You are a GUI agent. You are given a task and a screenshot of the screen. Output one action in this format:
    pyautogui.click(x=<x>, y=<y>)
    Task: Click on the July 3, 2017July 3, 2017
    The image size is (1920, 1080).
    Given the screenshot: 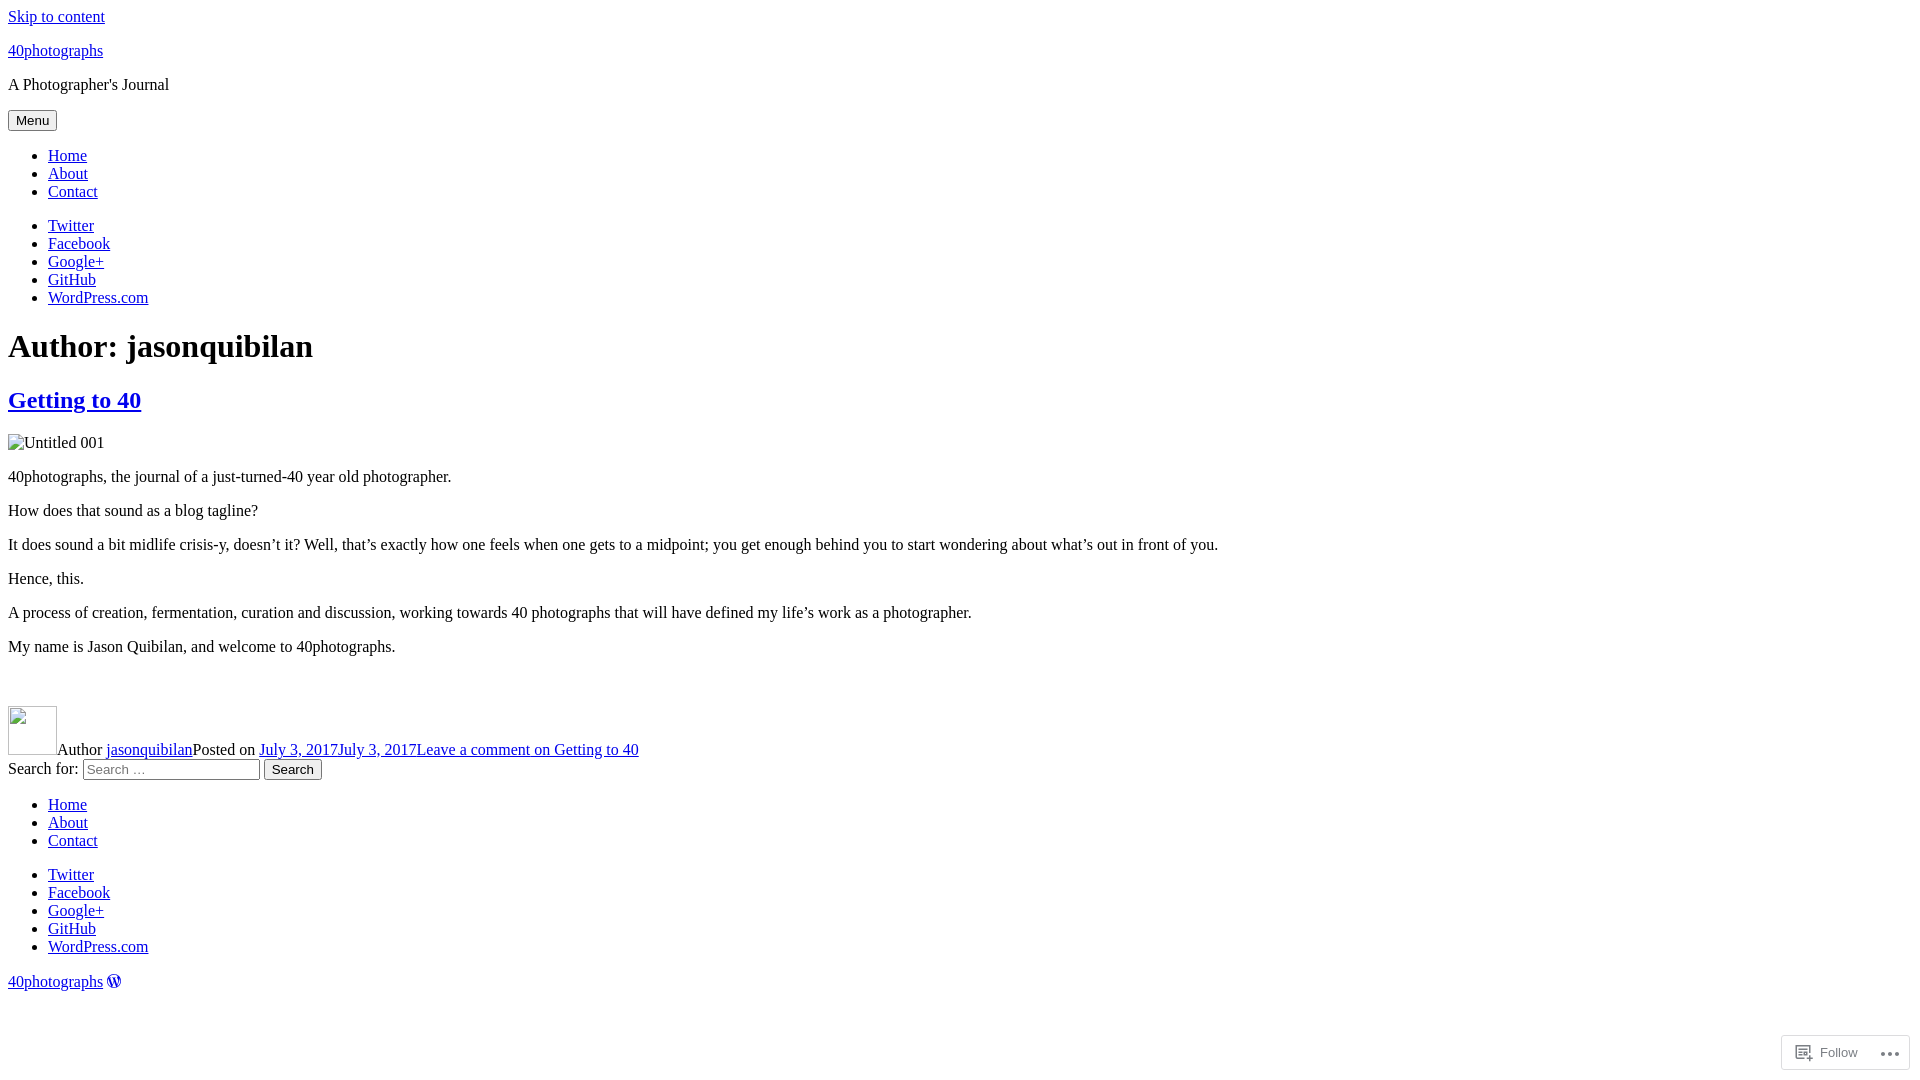 What is the action you would take?
    pyautogui.click(x=338, y=750)
    